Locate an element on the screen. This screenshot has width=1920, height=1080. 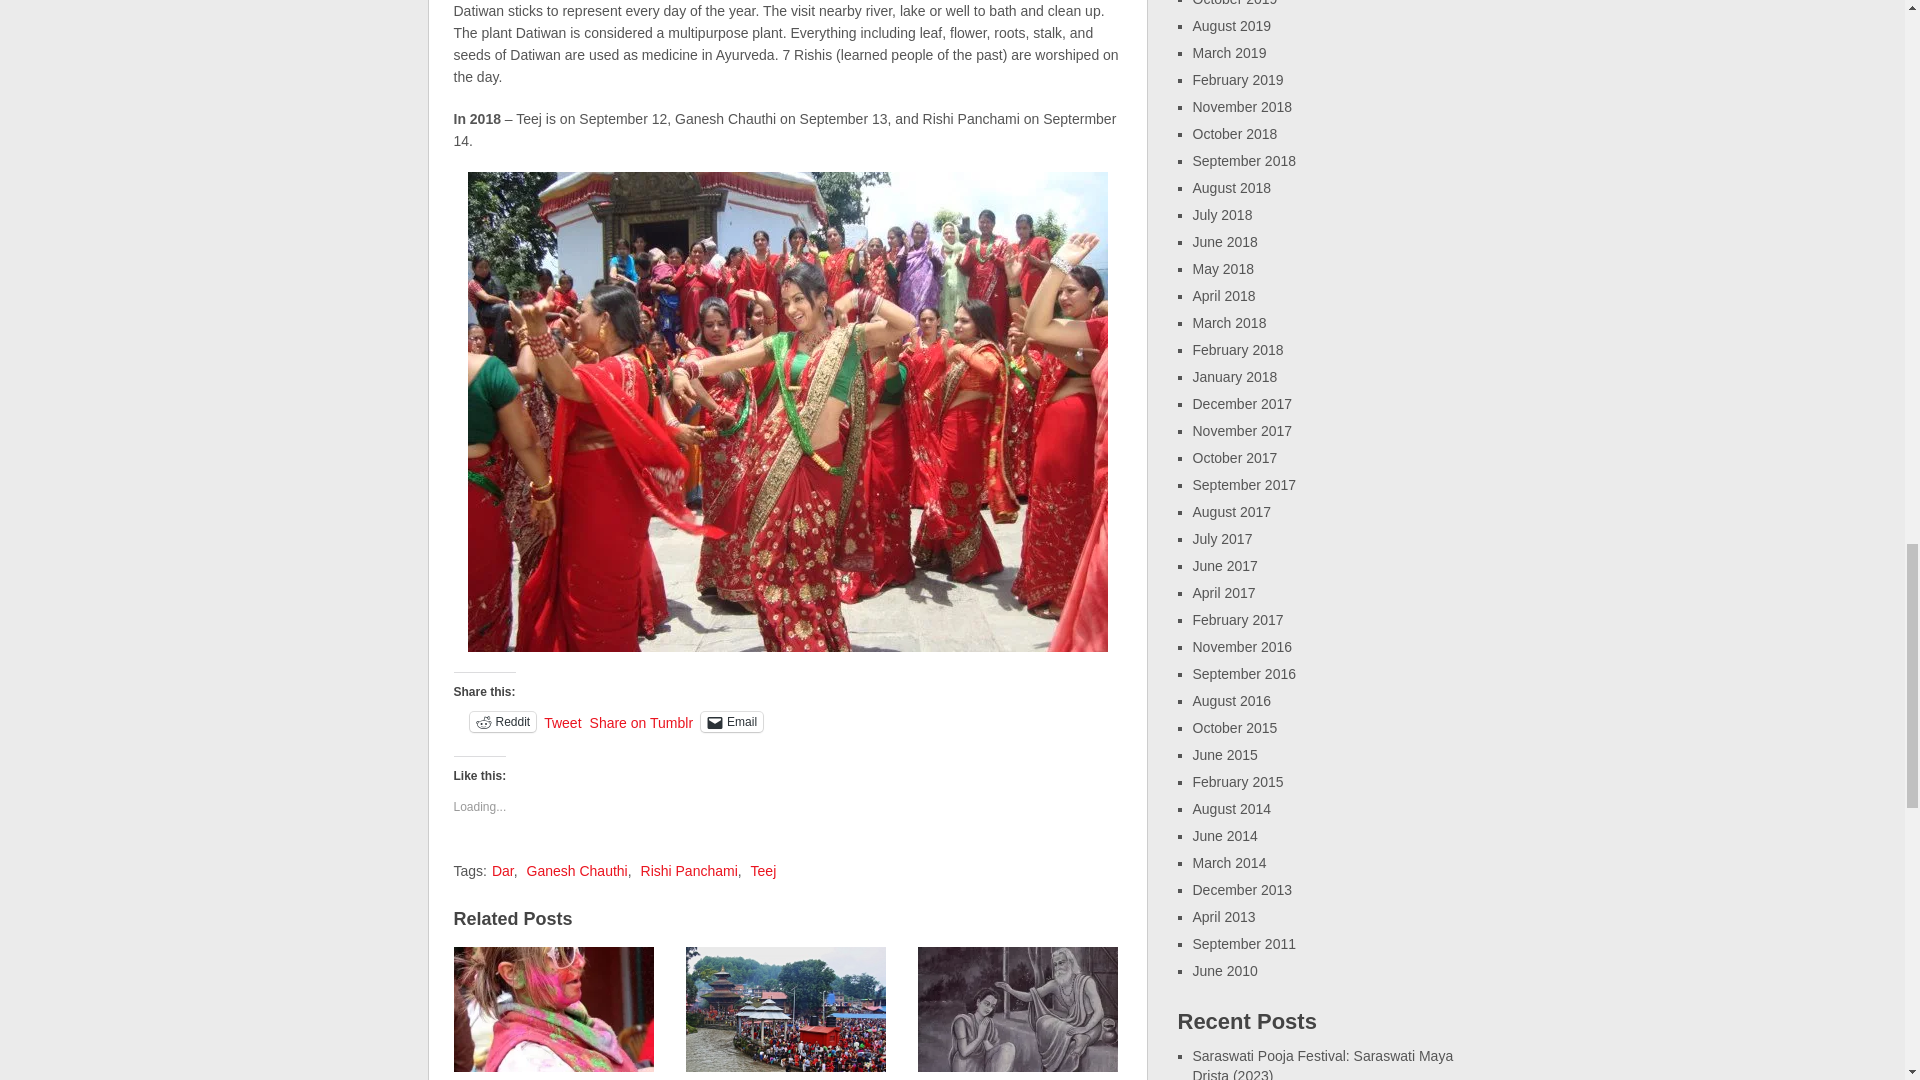
Share on Tumblr is located at coordinates (641, 720).